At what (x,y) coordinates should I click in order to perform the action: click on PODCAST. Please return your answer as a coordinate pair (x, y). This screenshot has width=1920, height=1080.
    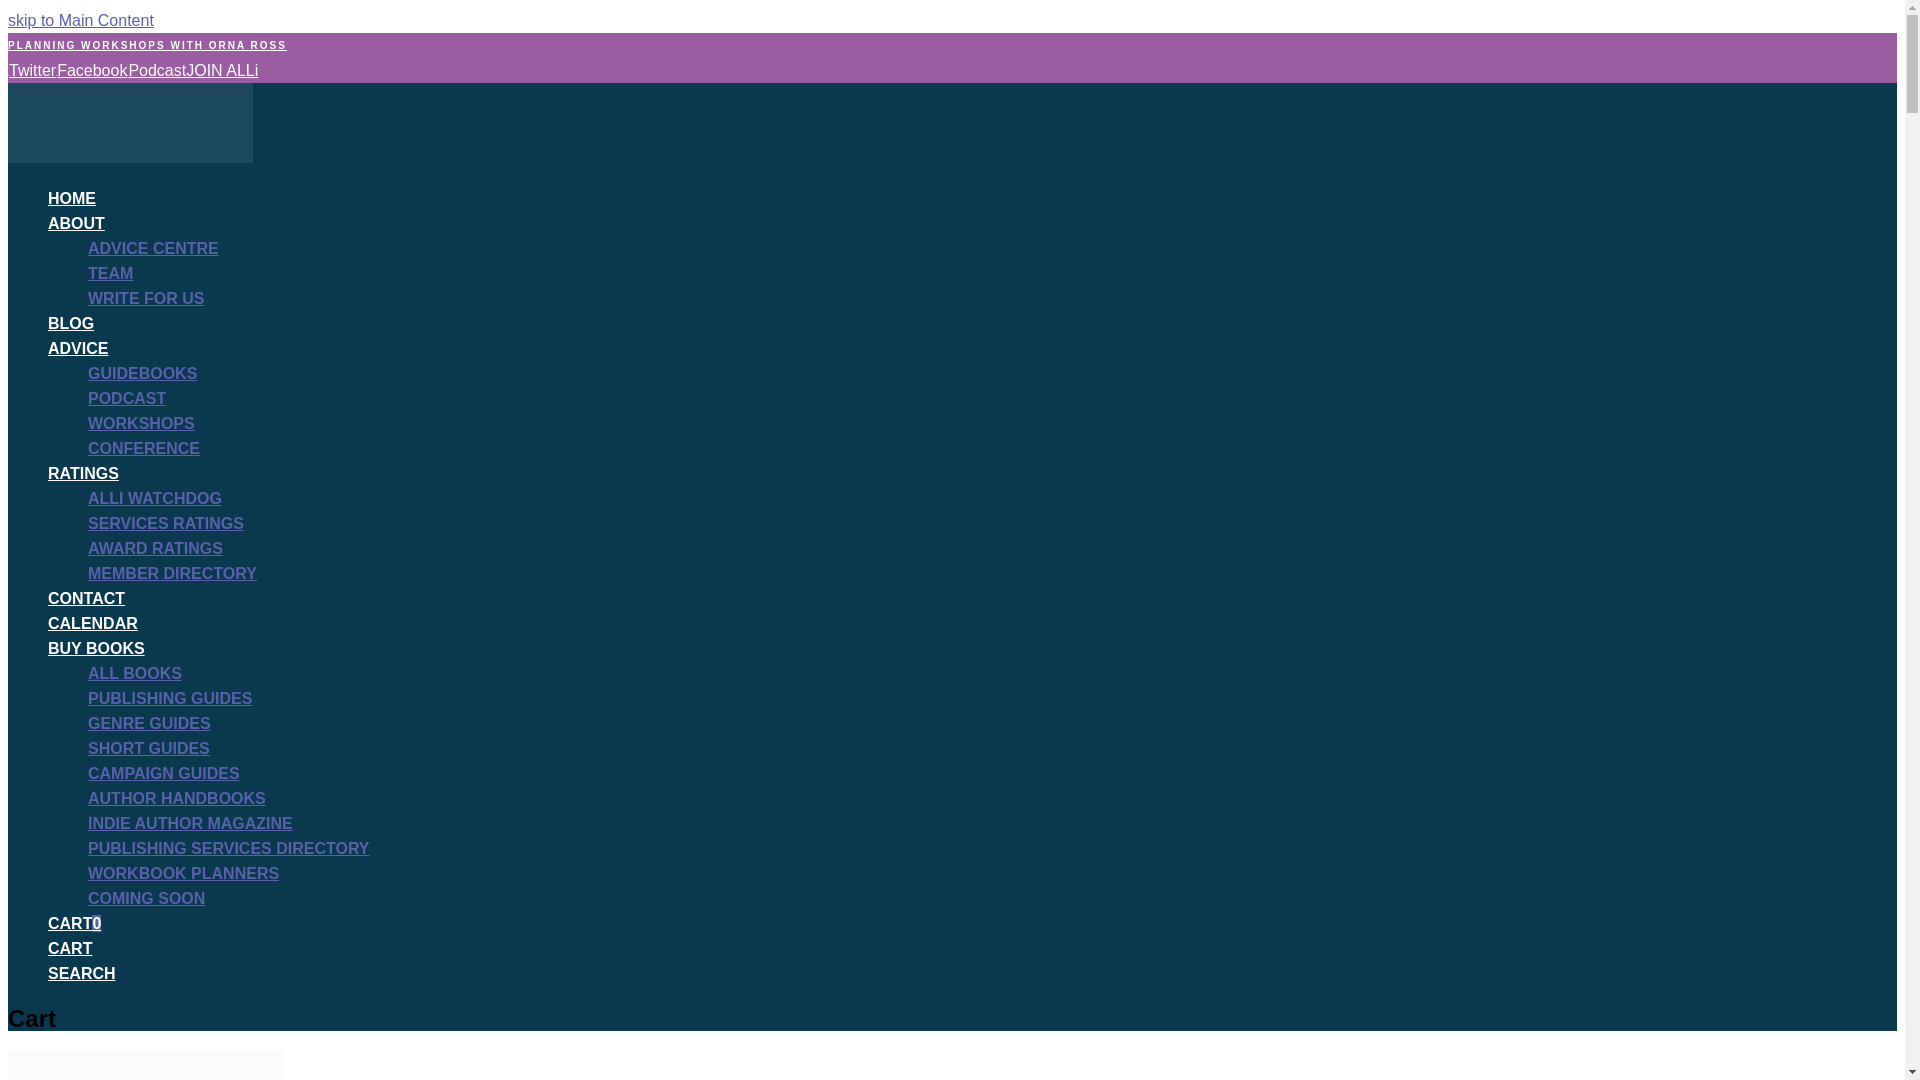
    Looking at the image, I should click on (126, 398).